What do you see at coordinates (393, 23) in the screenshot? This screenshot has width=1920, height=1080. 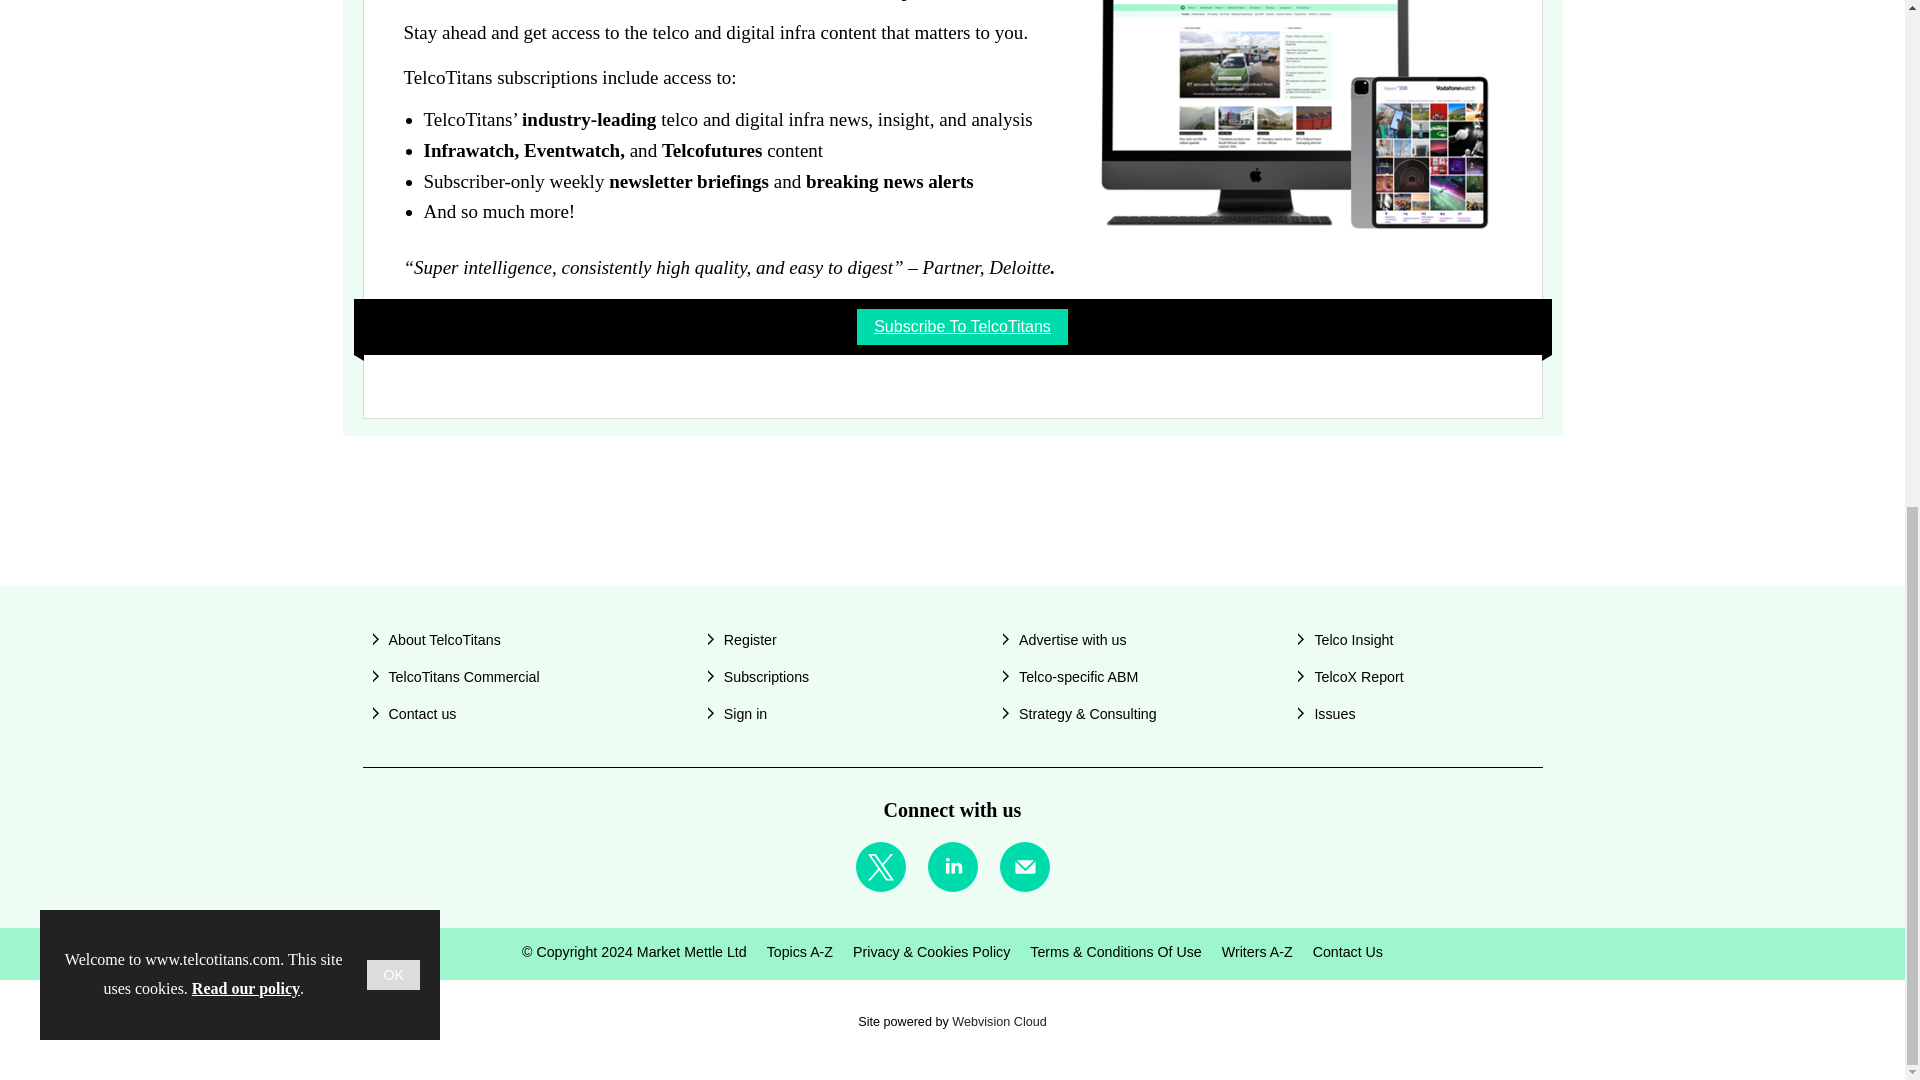 I see `OK` at bounding box center [393, 23].